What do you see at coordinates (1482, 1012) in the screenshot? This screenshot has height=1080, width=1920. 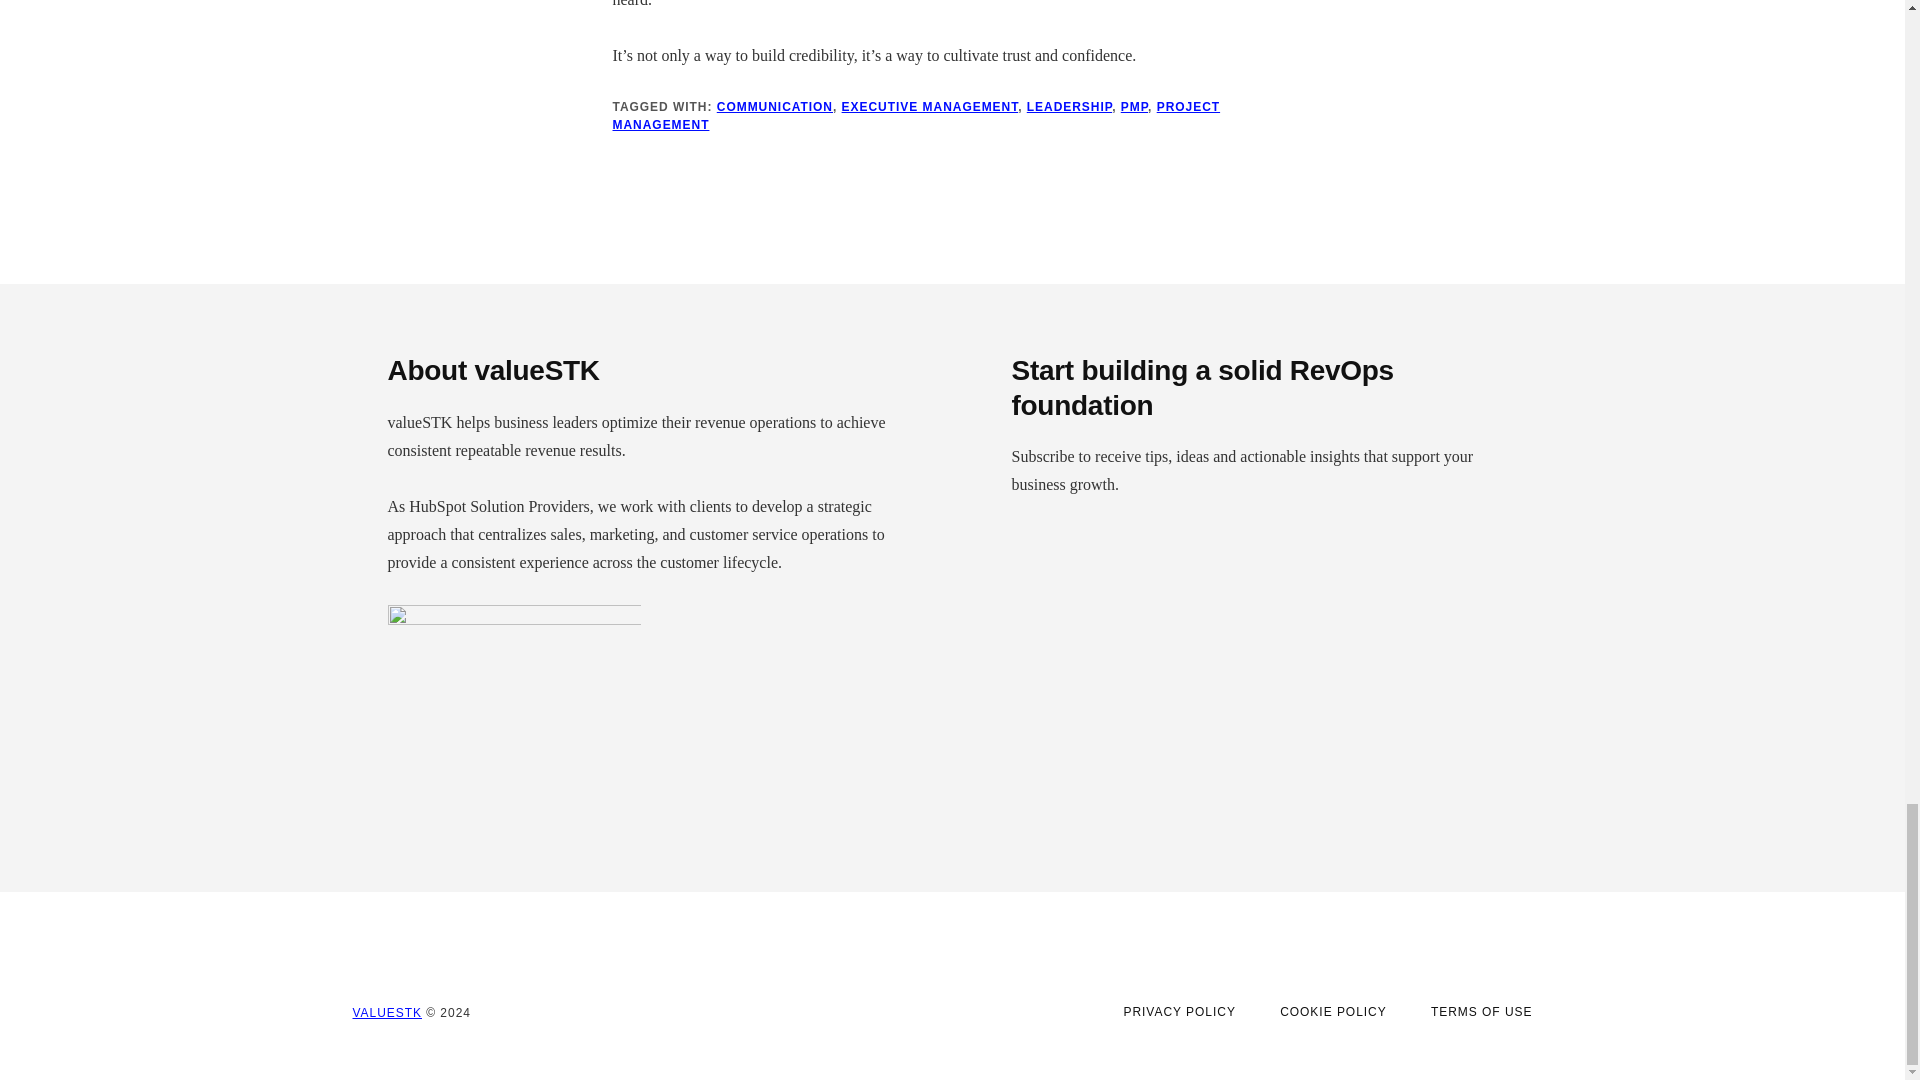 I see `TERMS OF USE` at bounding box center [1482, 1012].